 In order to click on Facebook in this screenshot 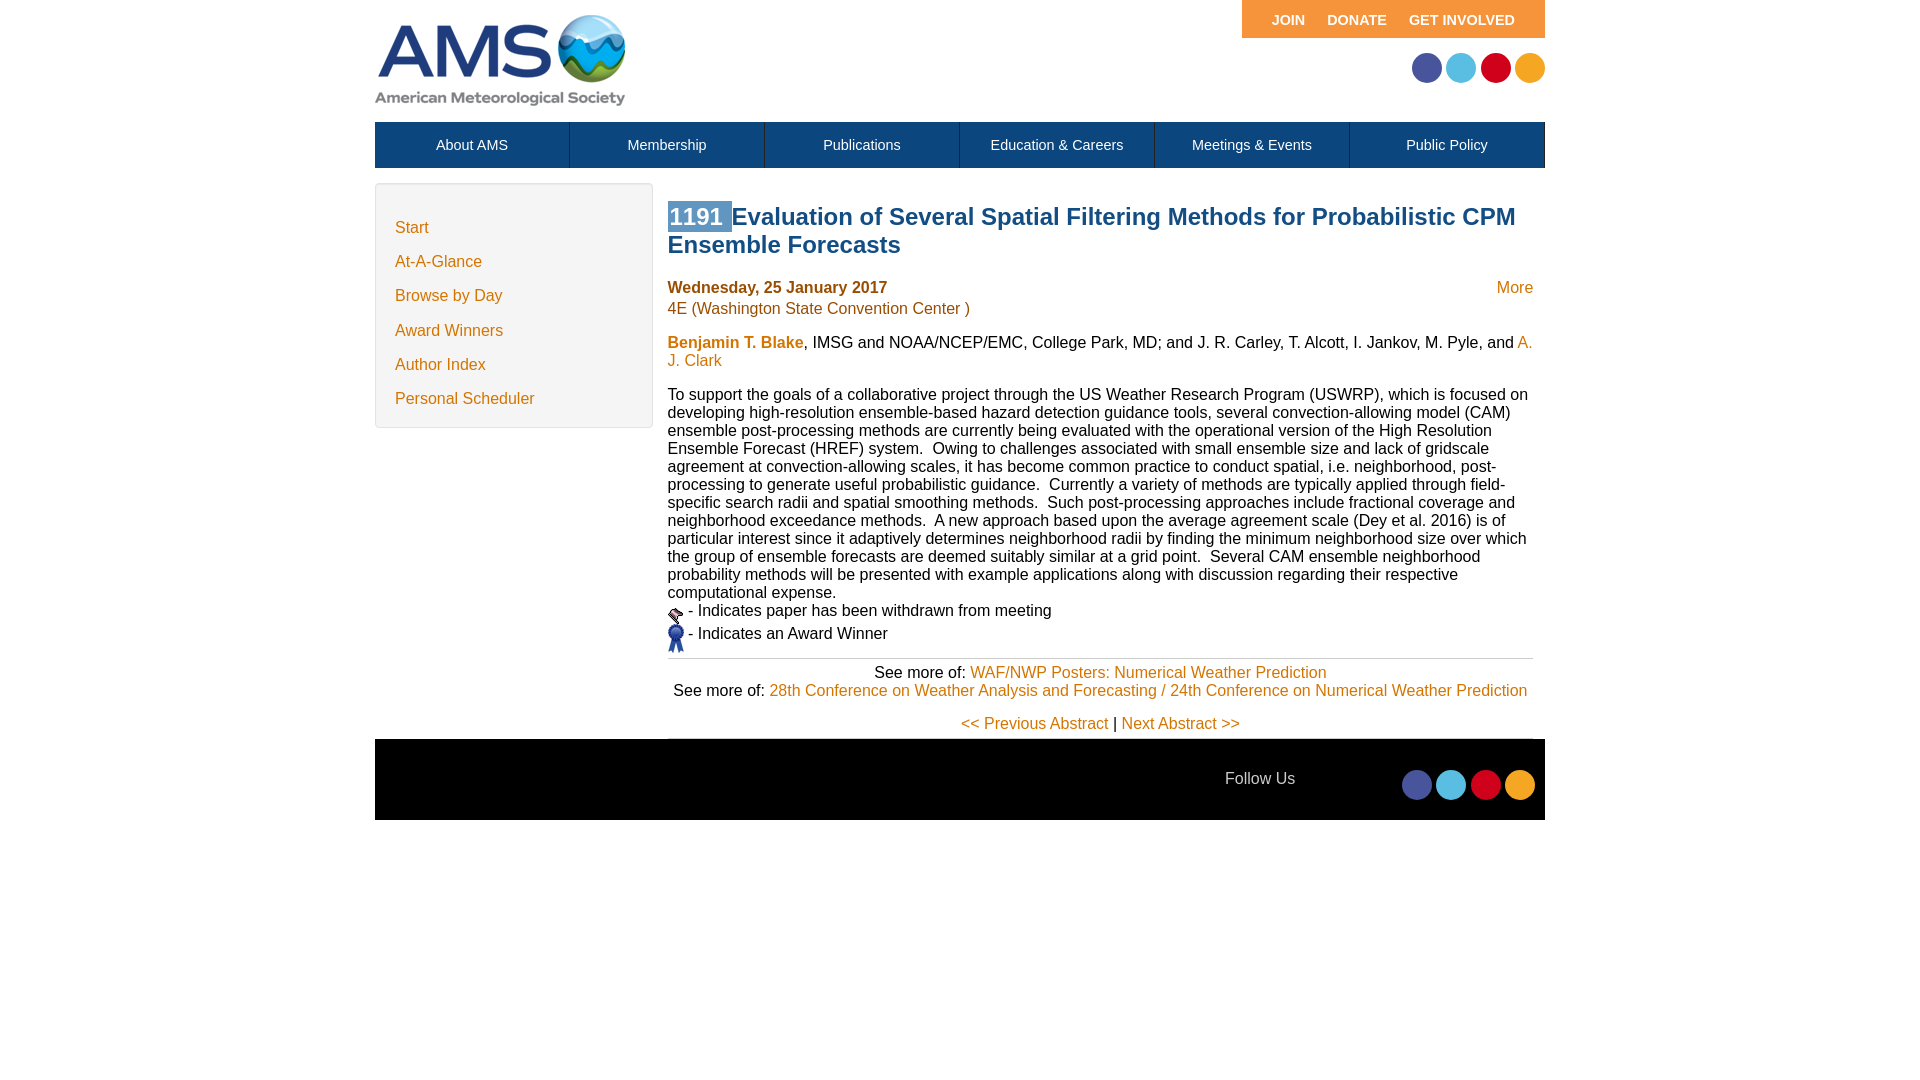, I will do `click(1426, 68)`.